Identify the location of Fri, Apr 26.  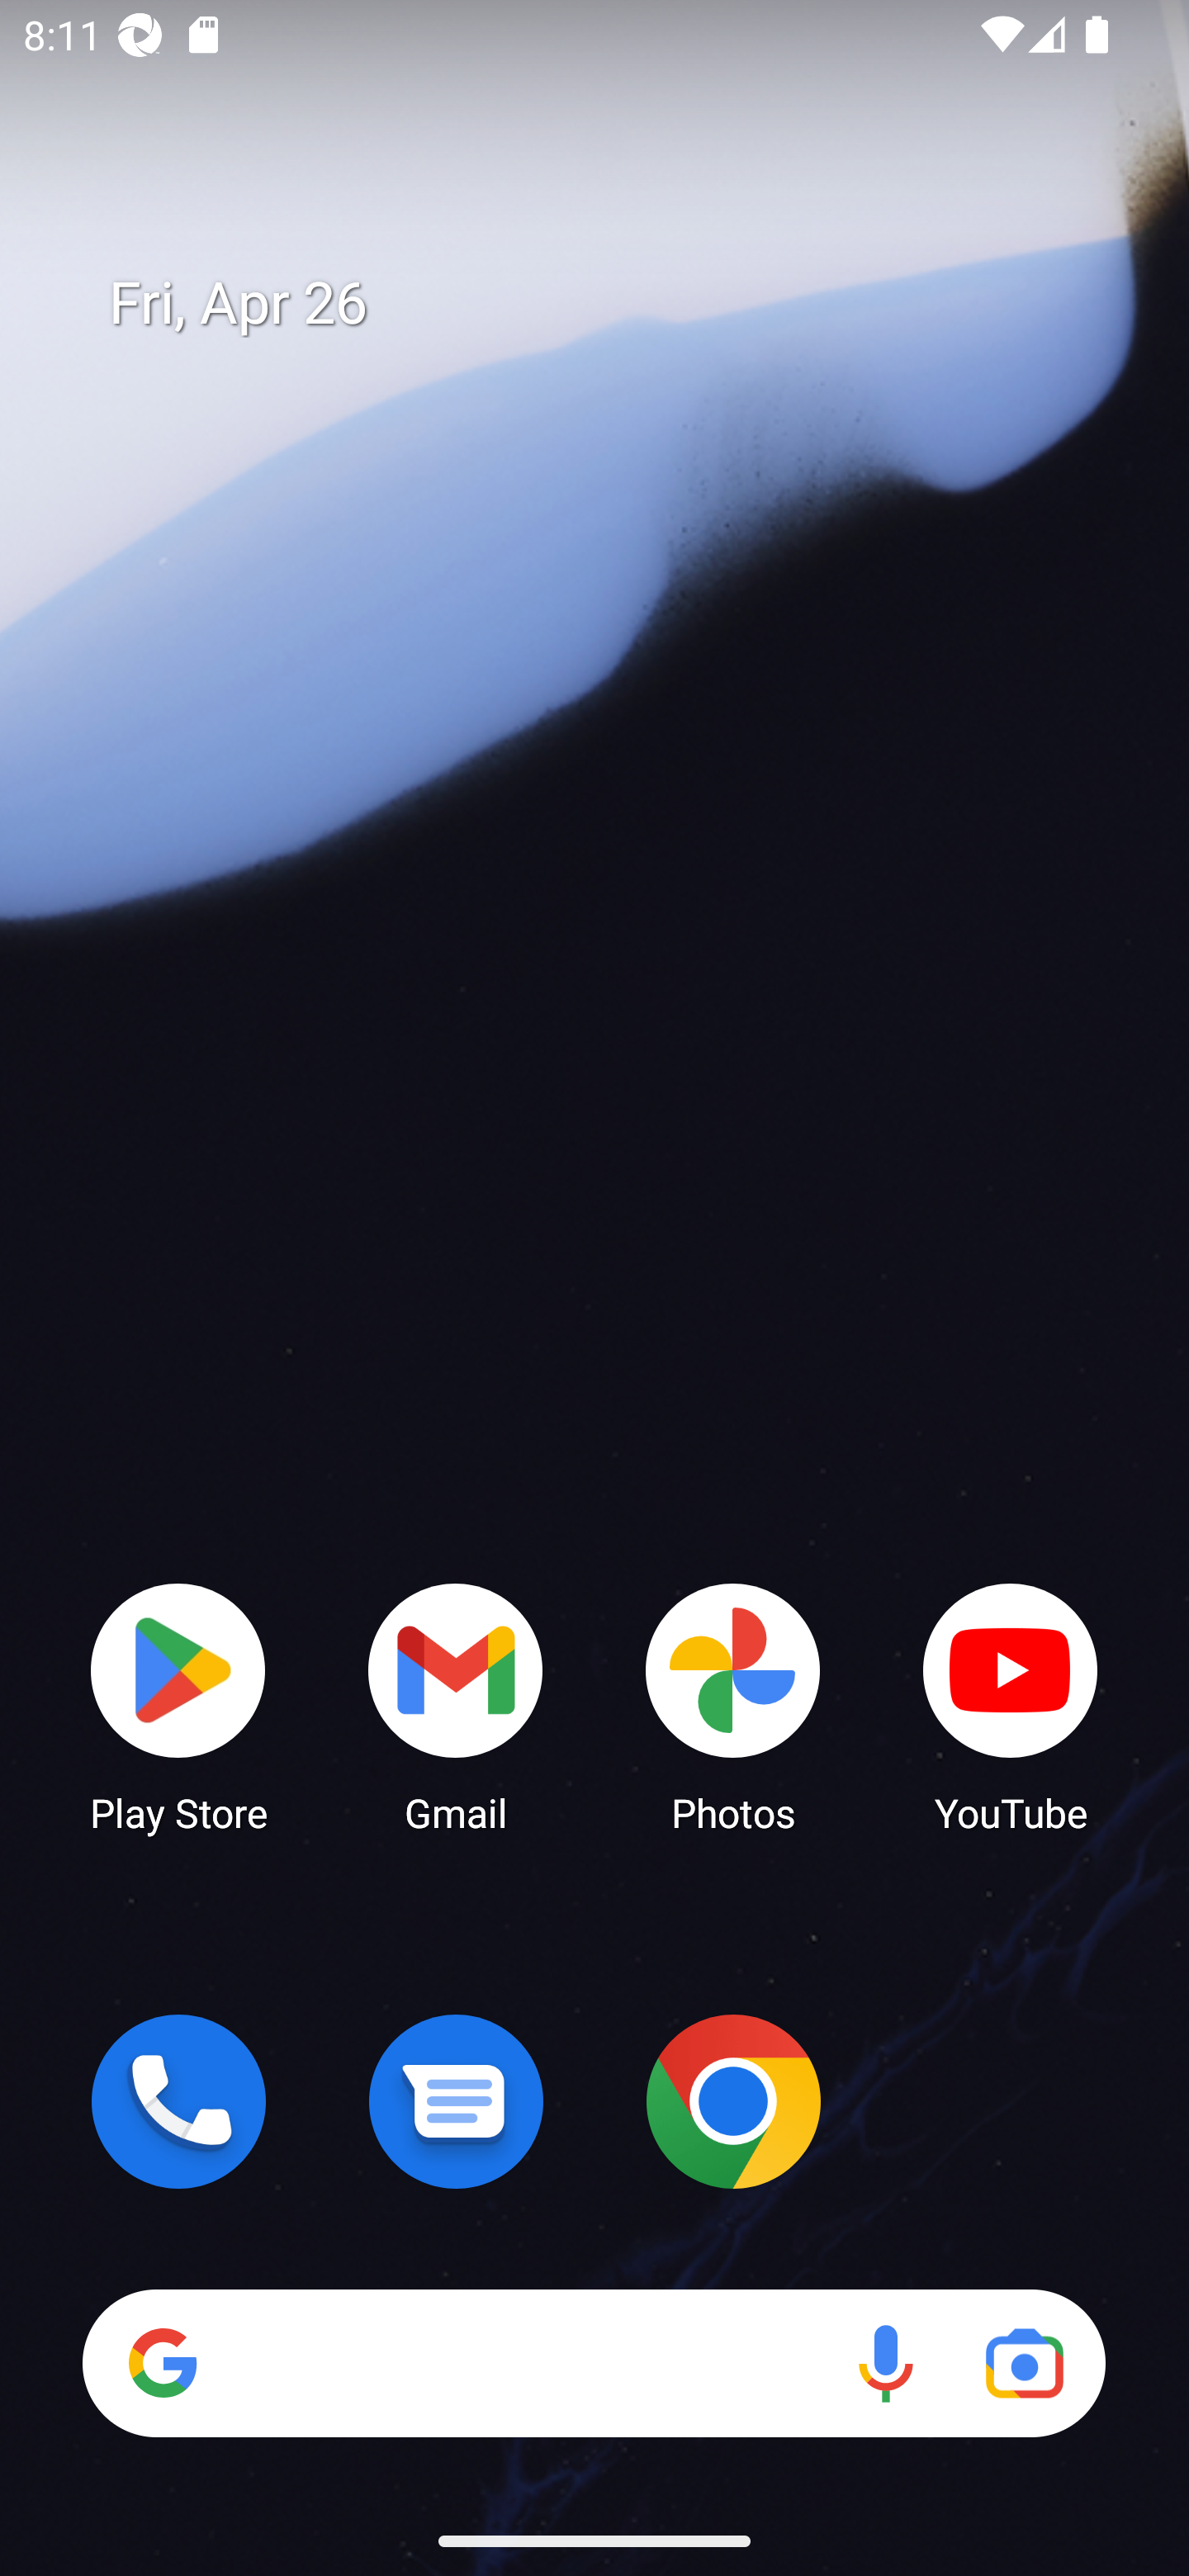
(618, 304).